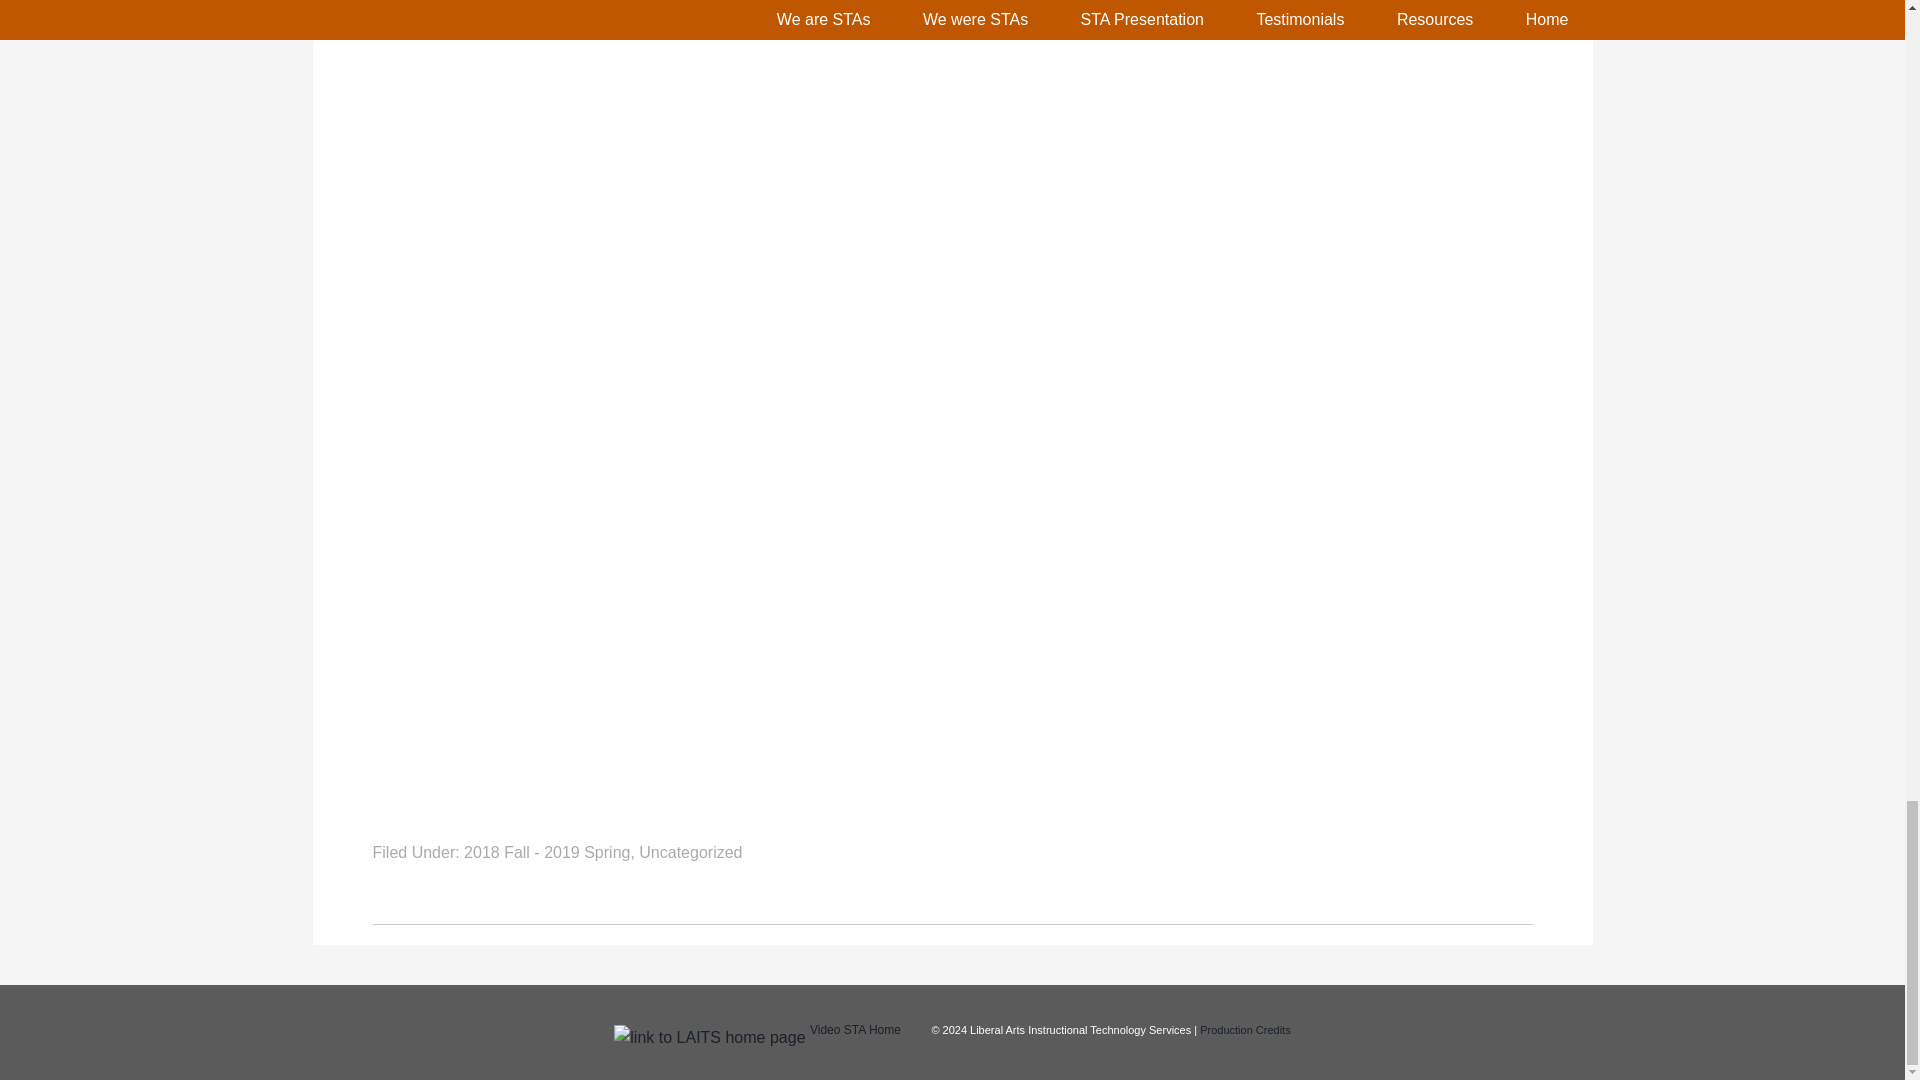 Image resolution: width=1920 pixels, height=1080 pixels. I want to click on Video STA Home, so click(855, 1029).